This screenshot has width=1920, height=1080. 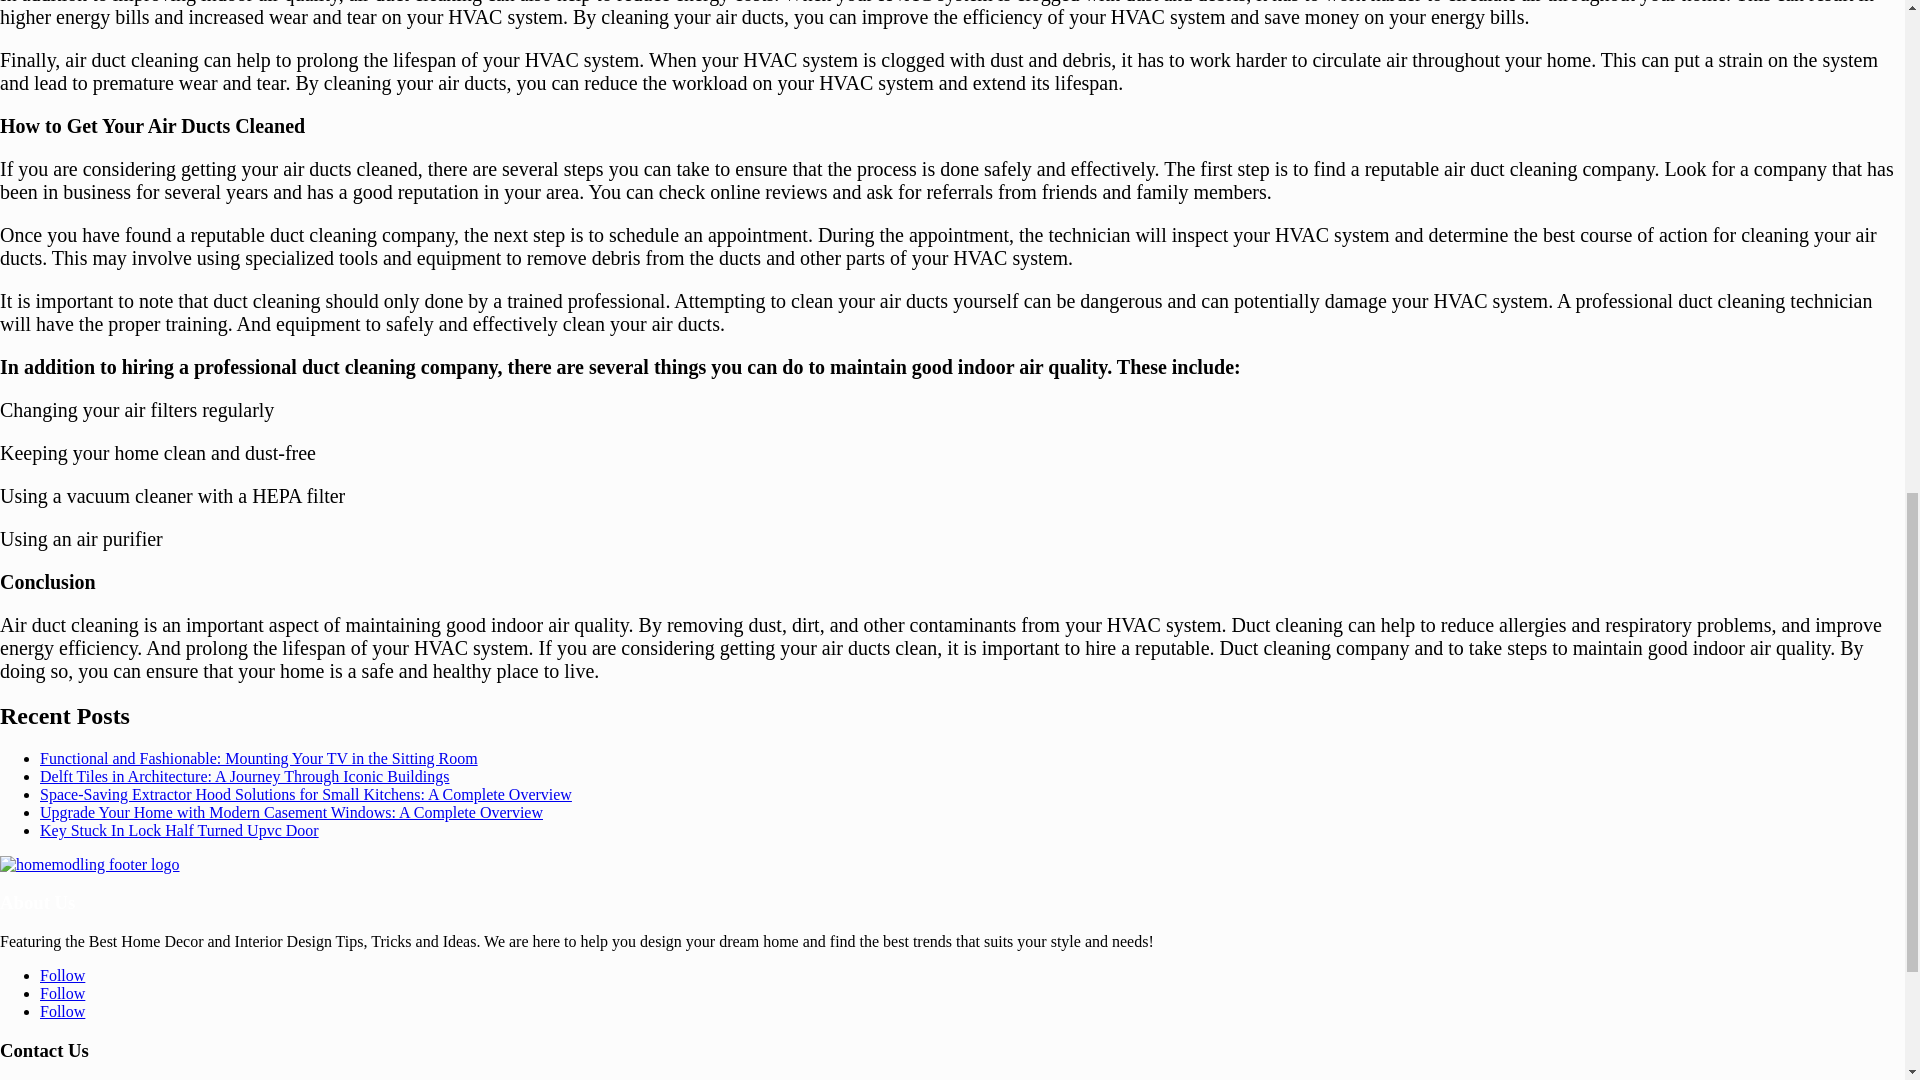 I want to click on Follow, so click(x=62, y=993).